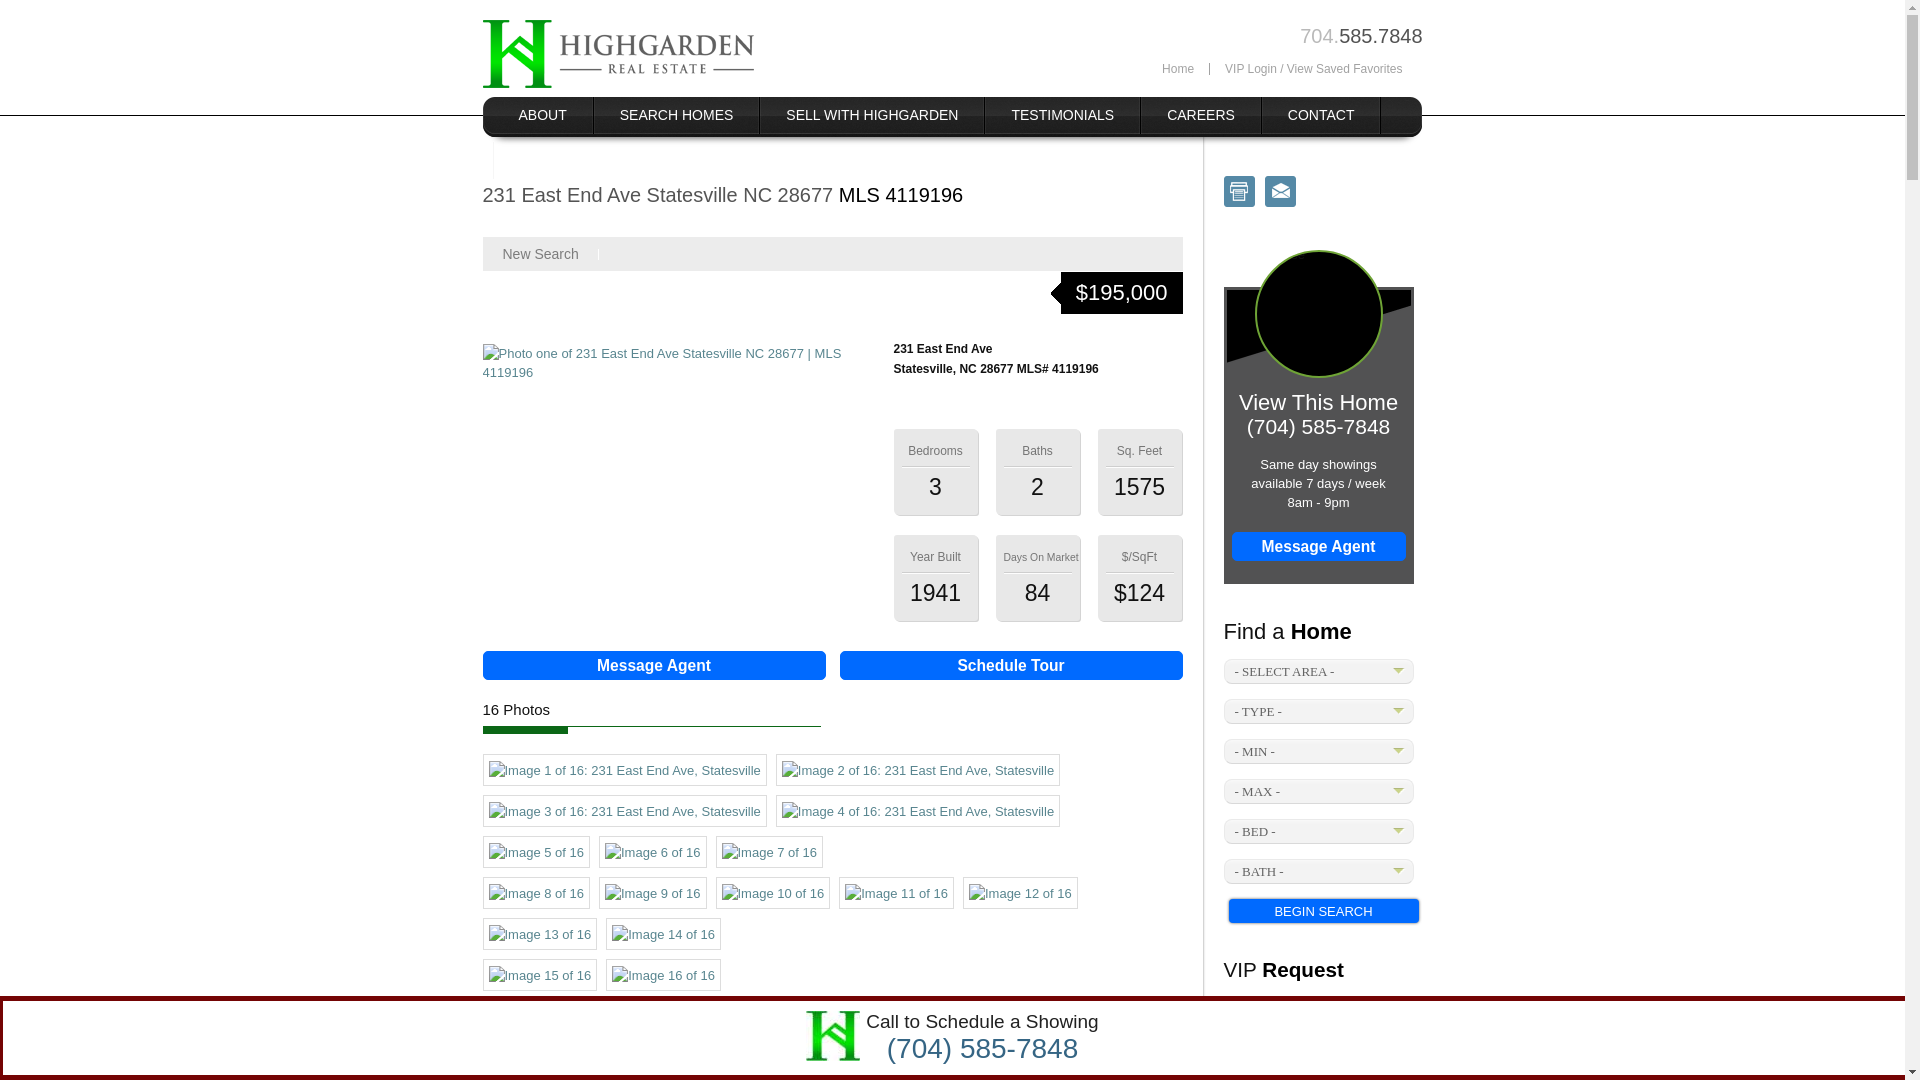 The width and height of the screenshot is (1920, 1080). What do you see at coordinates (624, 770) in the screenshot?
I see `View a larger photo` at bounding box center [624, 770].